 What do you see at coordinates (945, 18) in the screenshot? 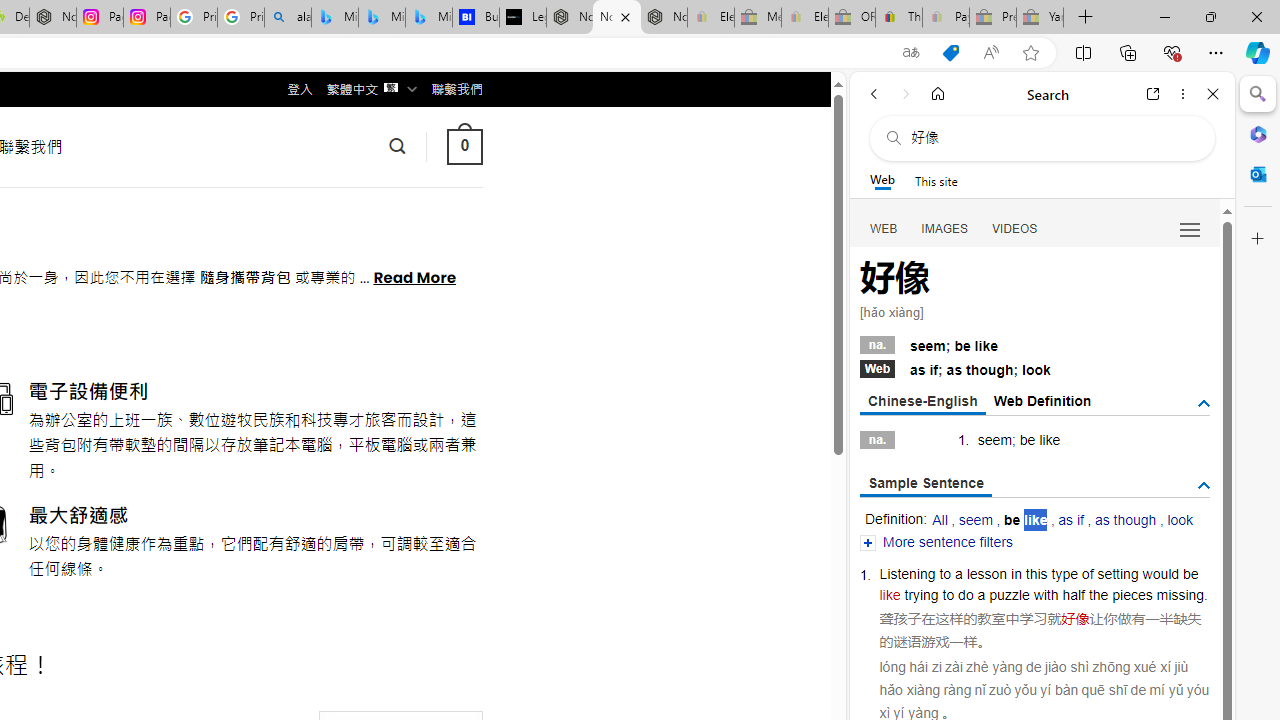
I see `Payments Terms of Use | eBay.com - Sleeping` at bounding box center [945, 18].